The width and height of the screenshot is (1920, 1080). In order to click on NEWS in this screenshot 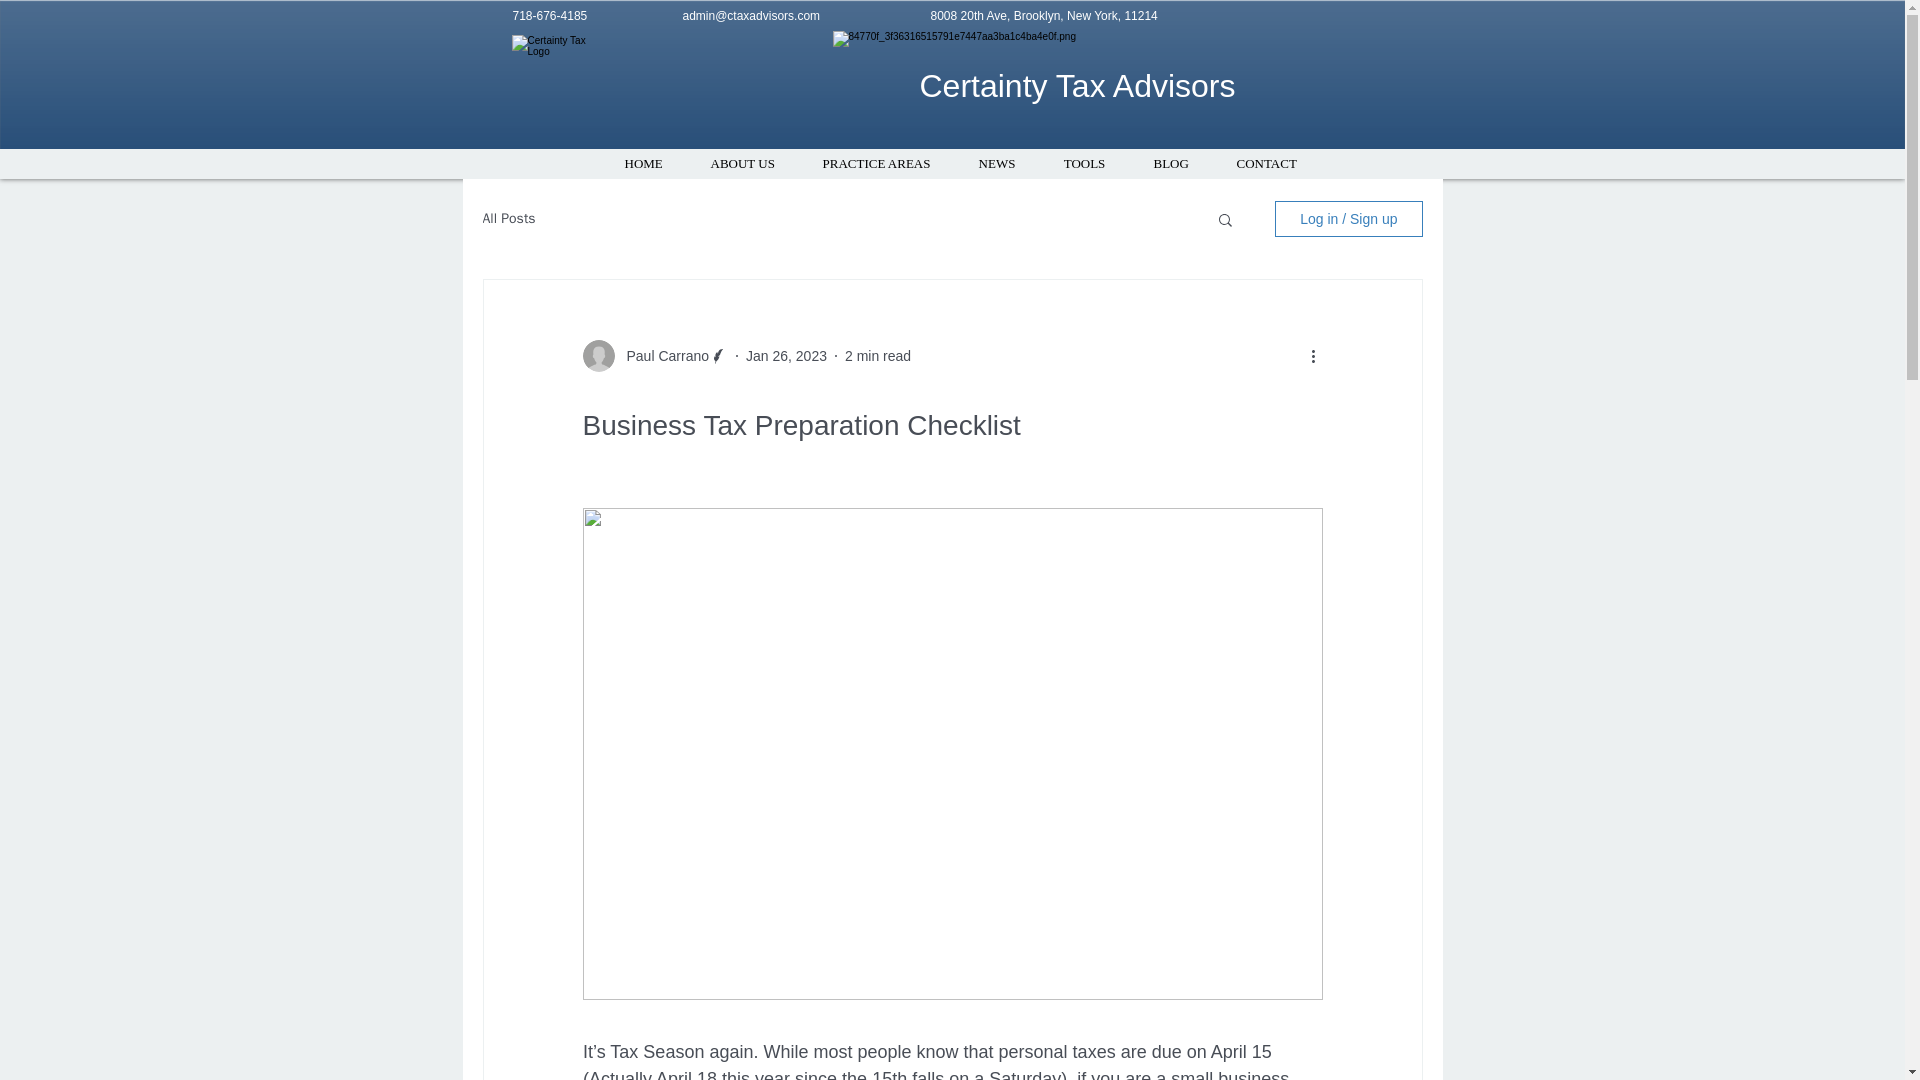, I will do `click(996, 164)`.